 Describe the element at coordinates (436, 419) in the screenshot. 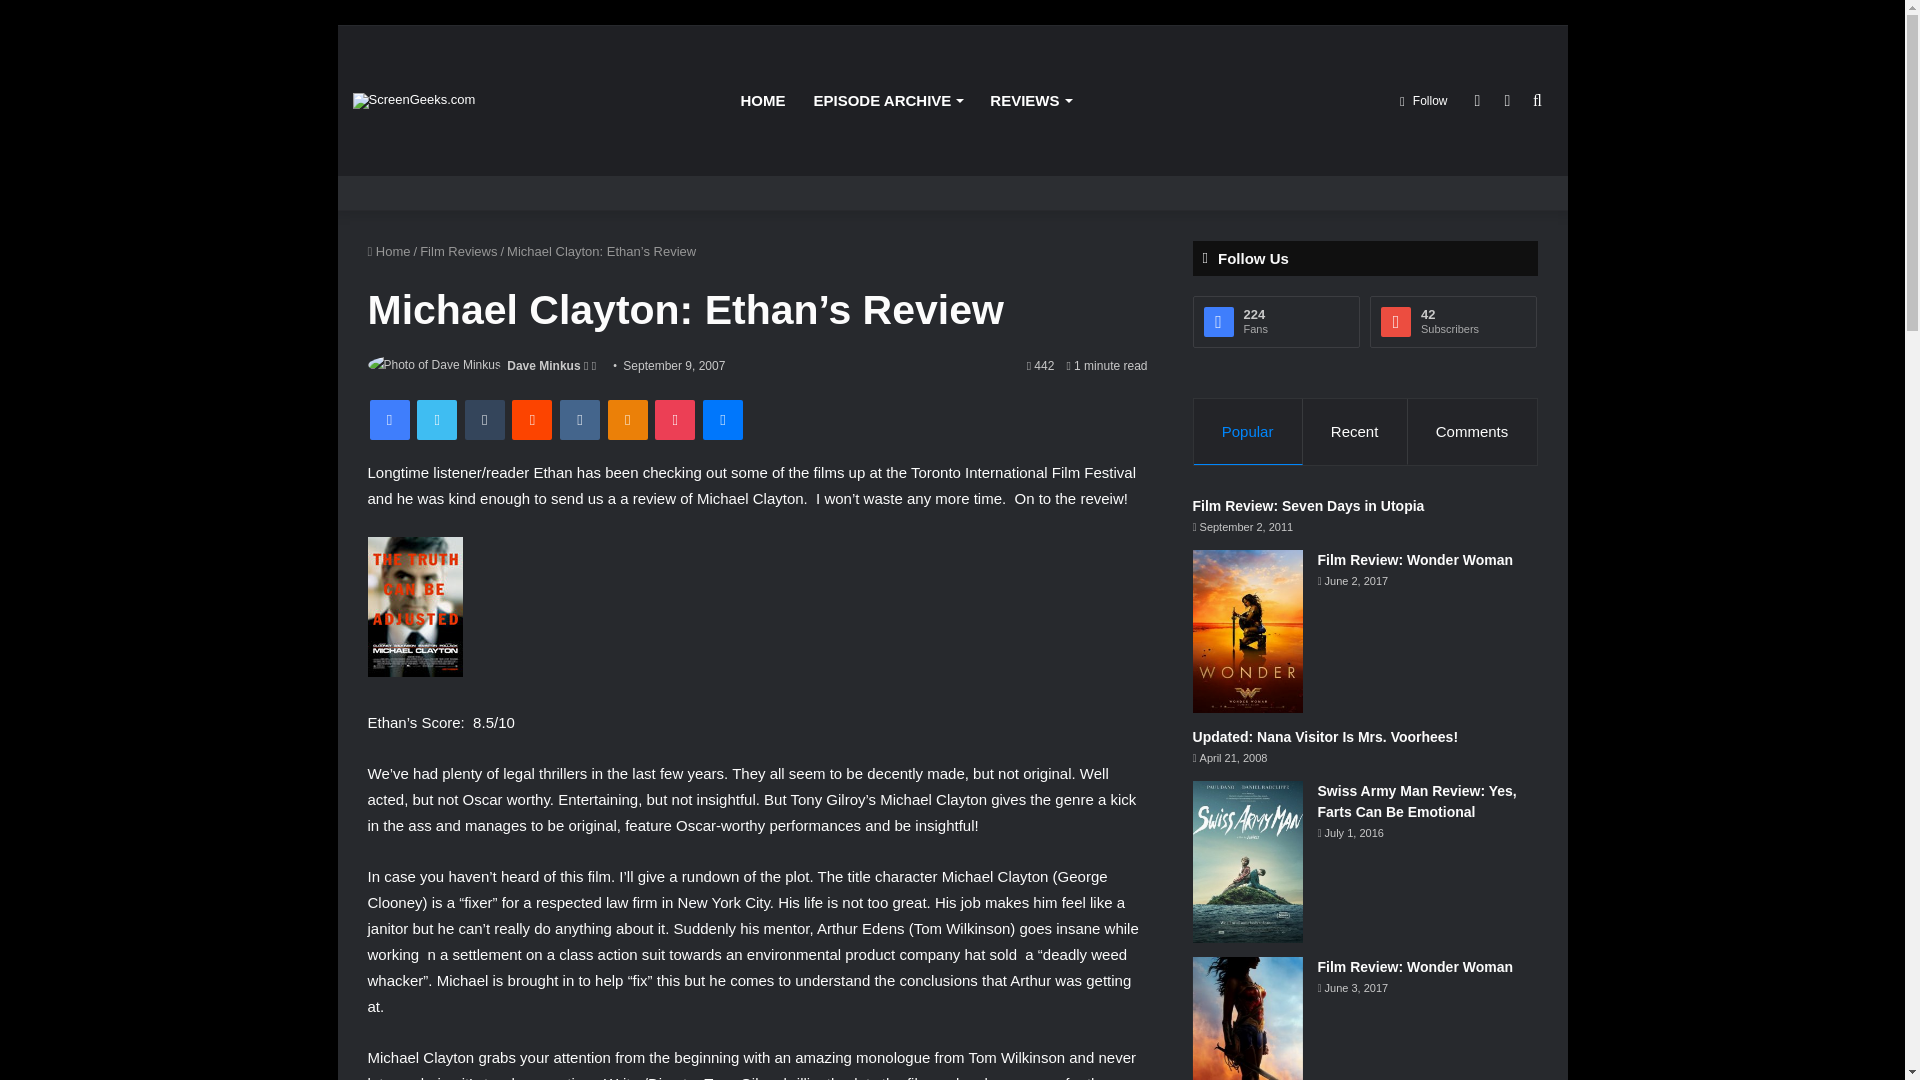

I see `Twitter` at that location.